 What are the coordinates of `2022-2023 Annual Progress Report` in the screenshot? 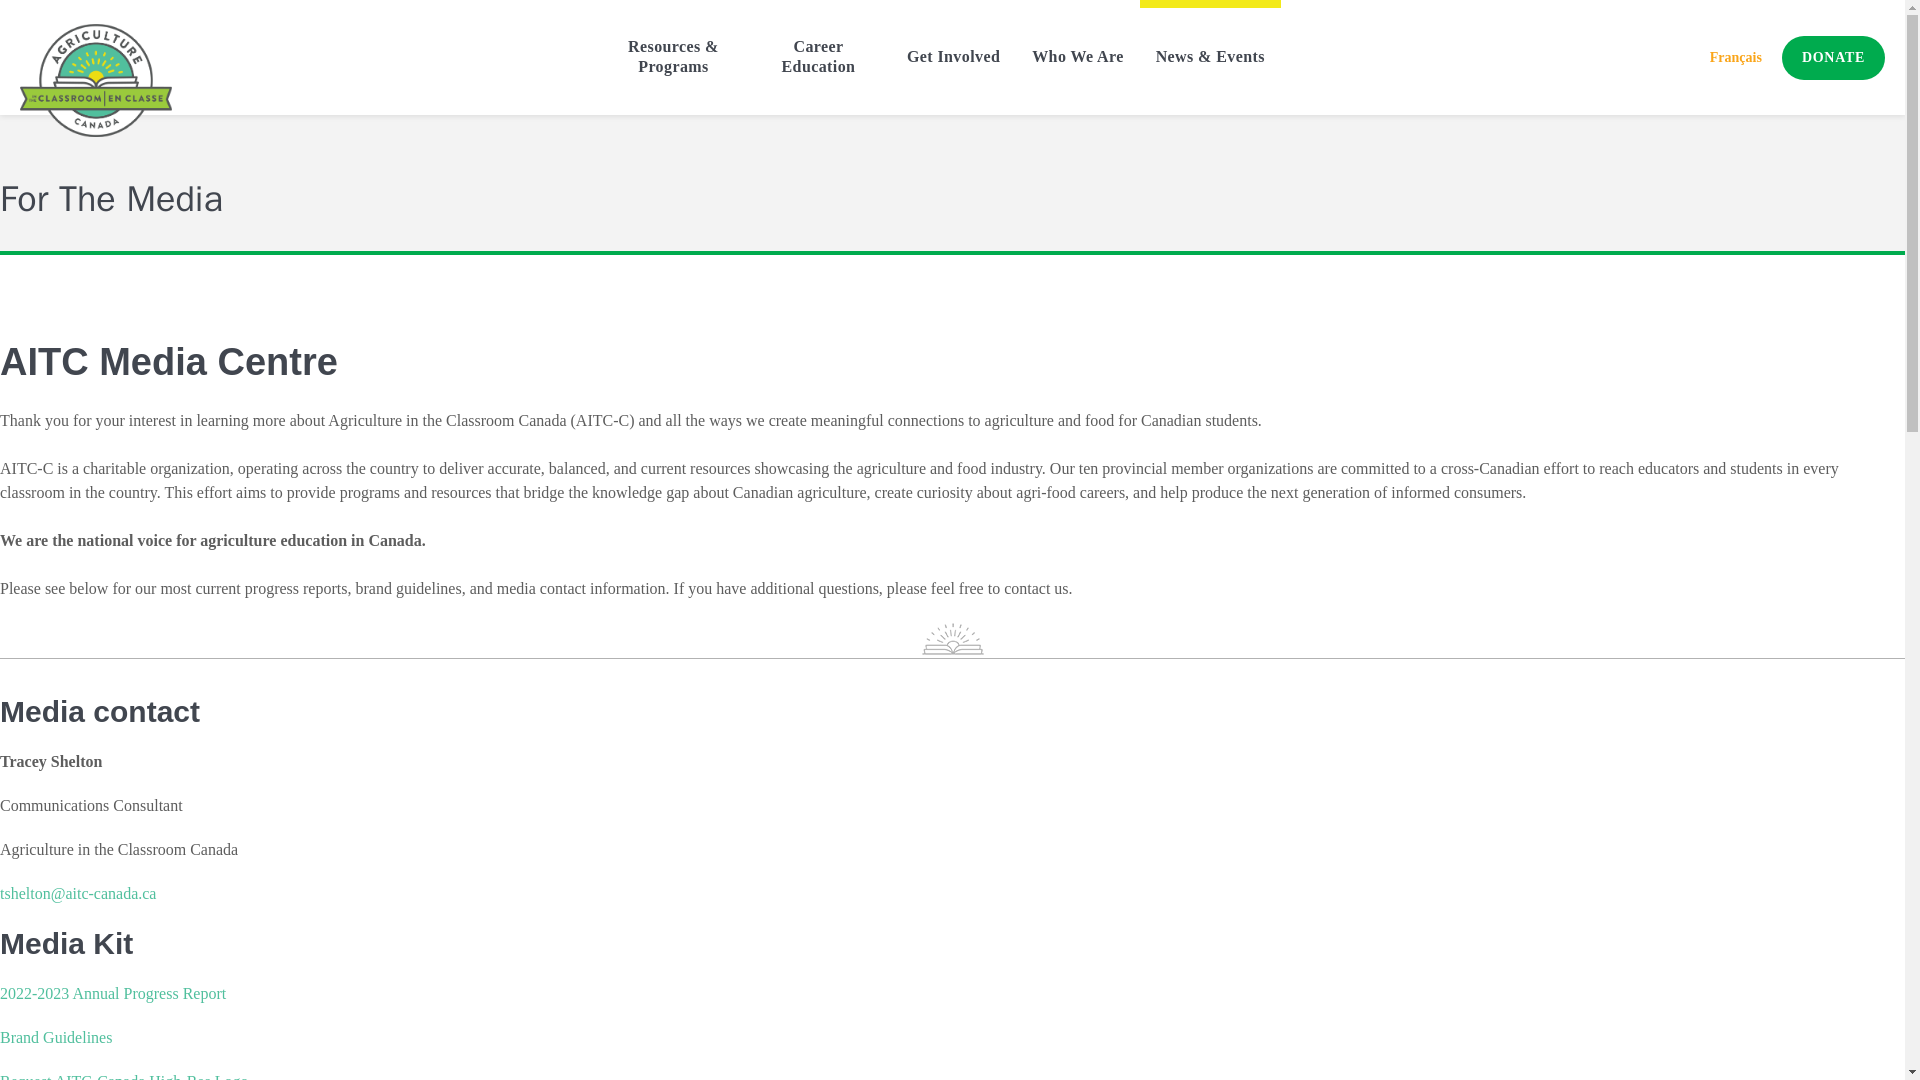 It's located at (113, 993).